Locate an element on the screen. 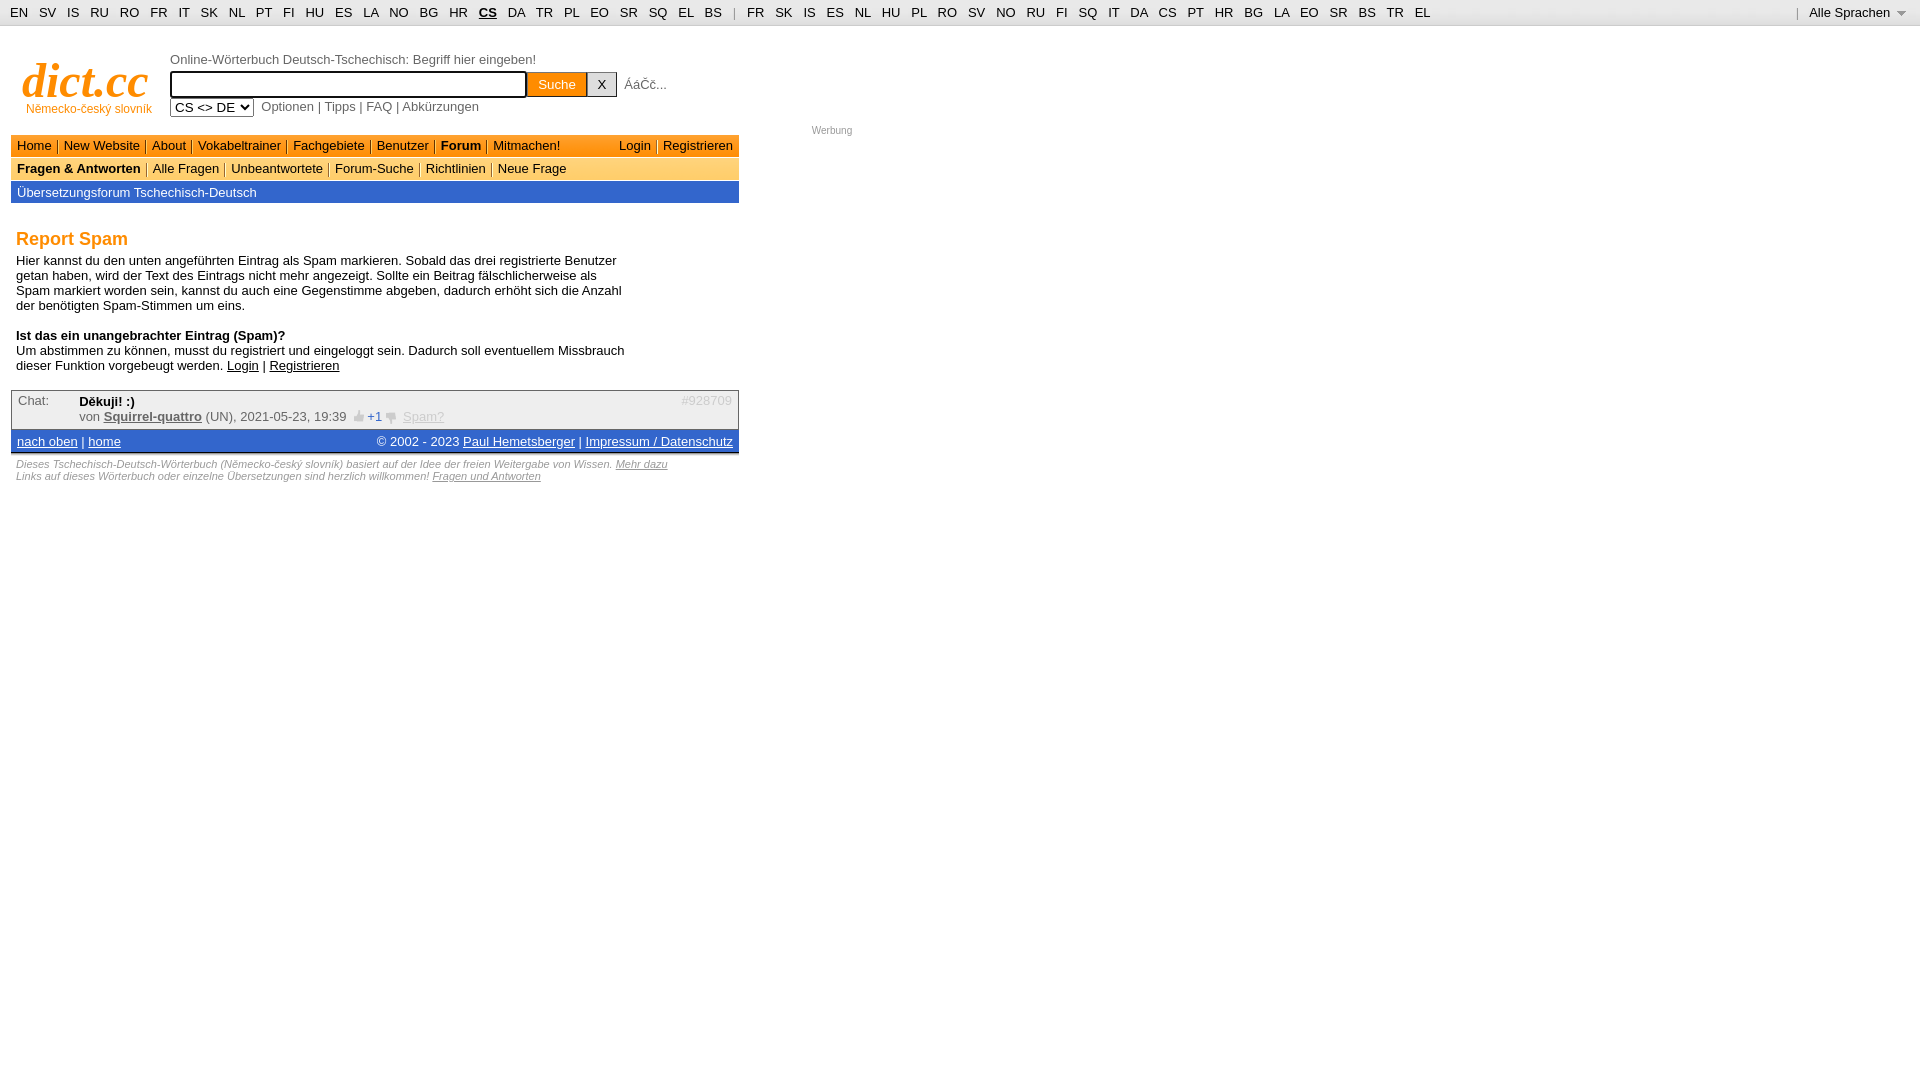  CS is located at coordinates (488, 12).